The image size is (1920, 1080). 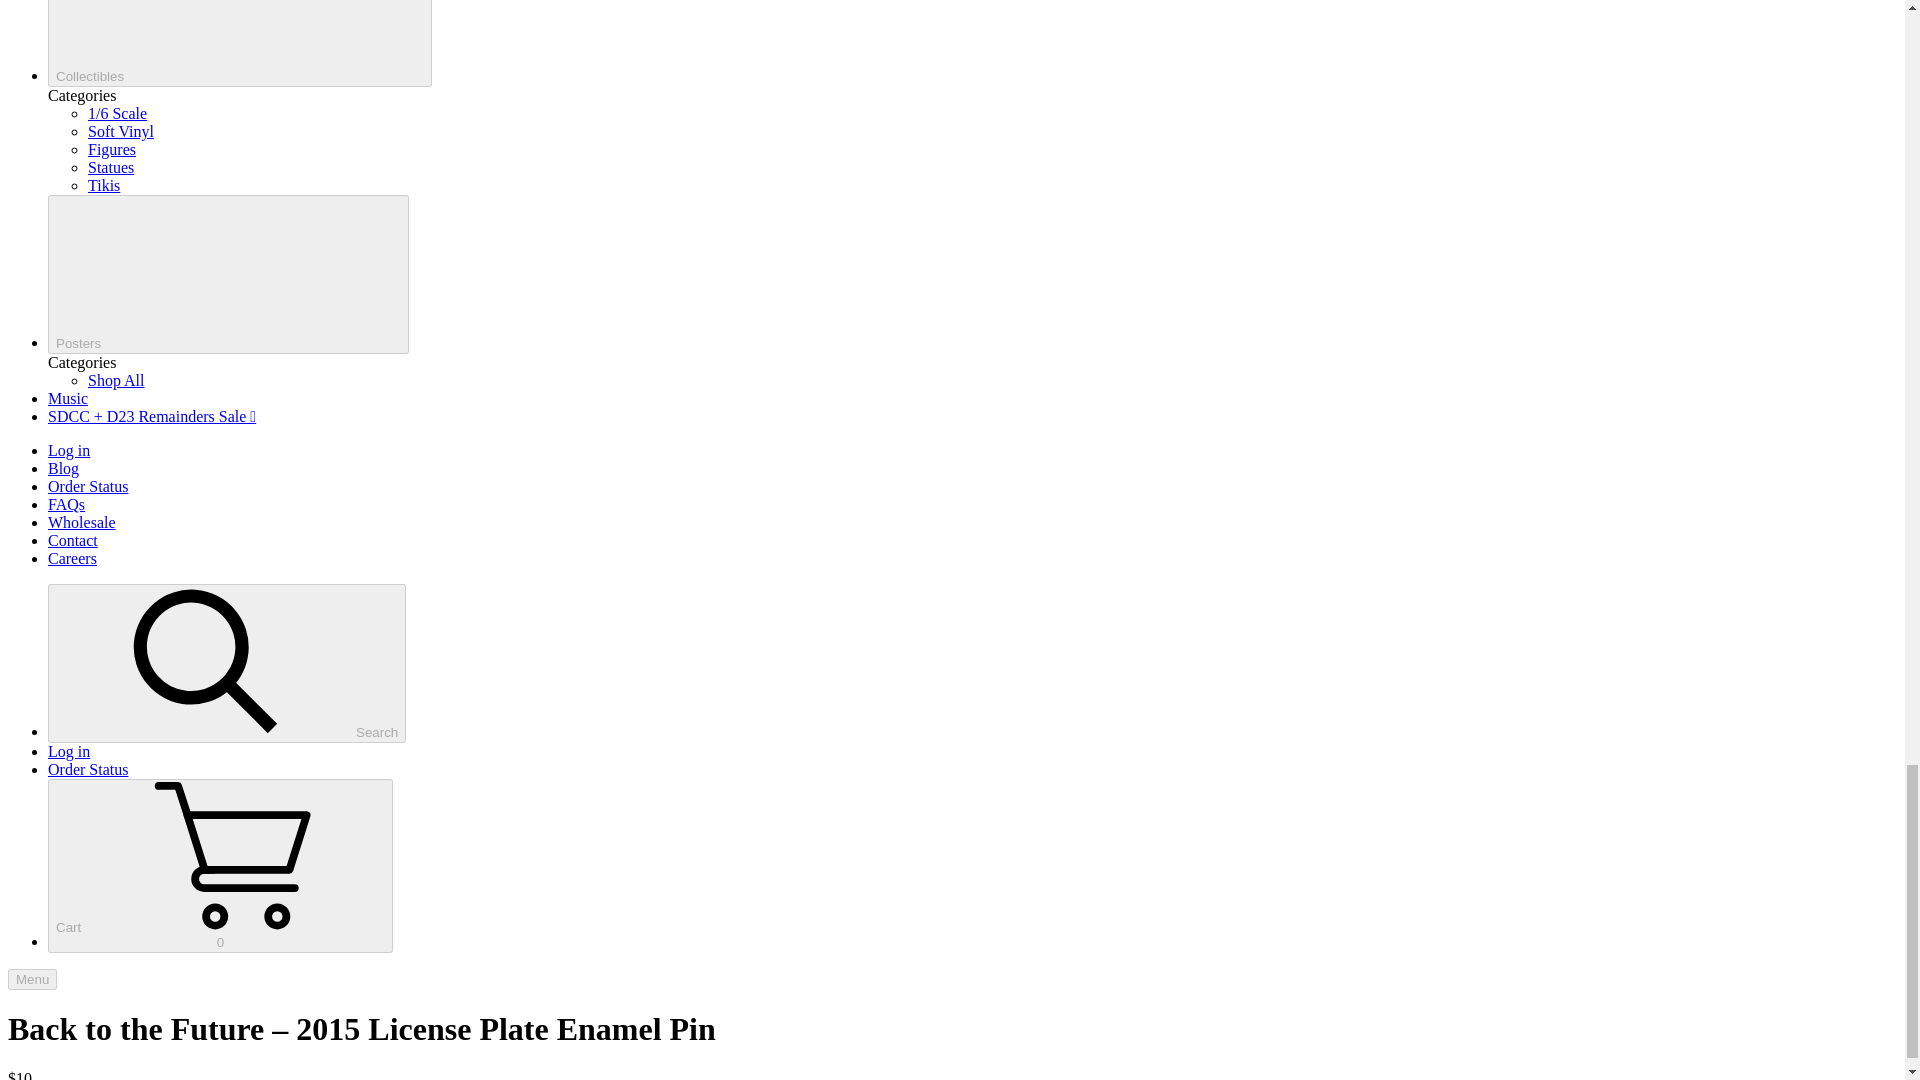 I want to click on Soft Vinyl, so click(x=120, y=132).